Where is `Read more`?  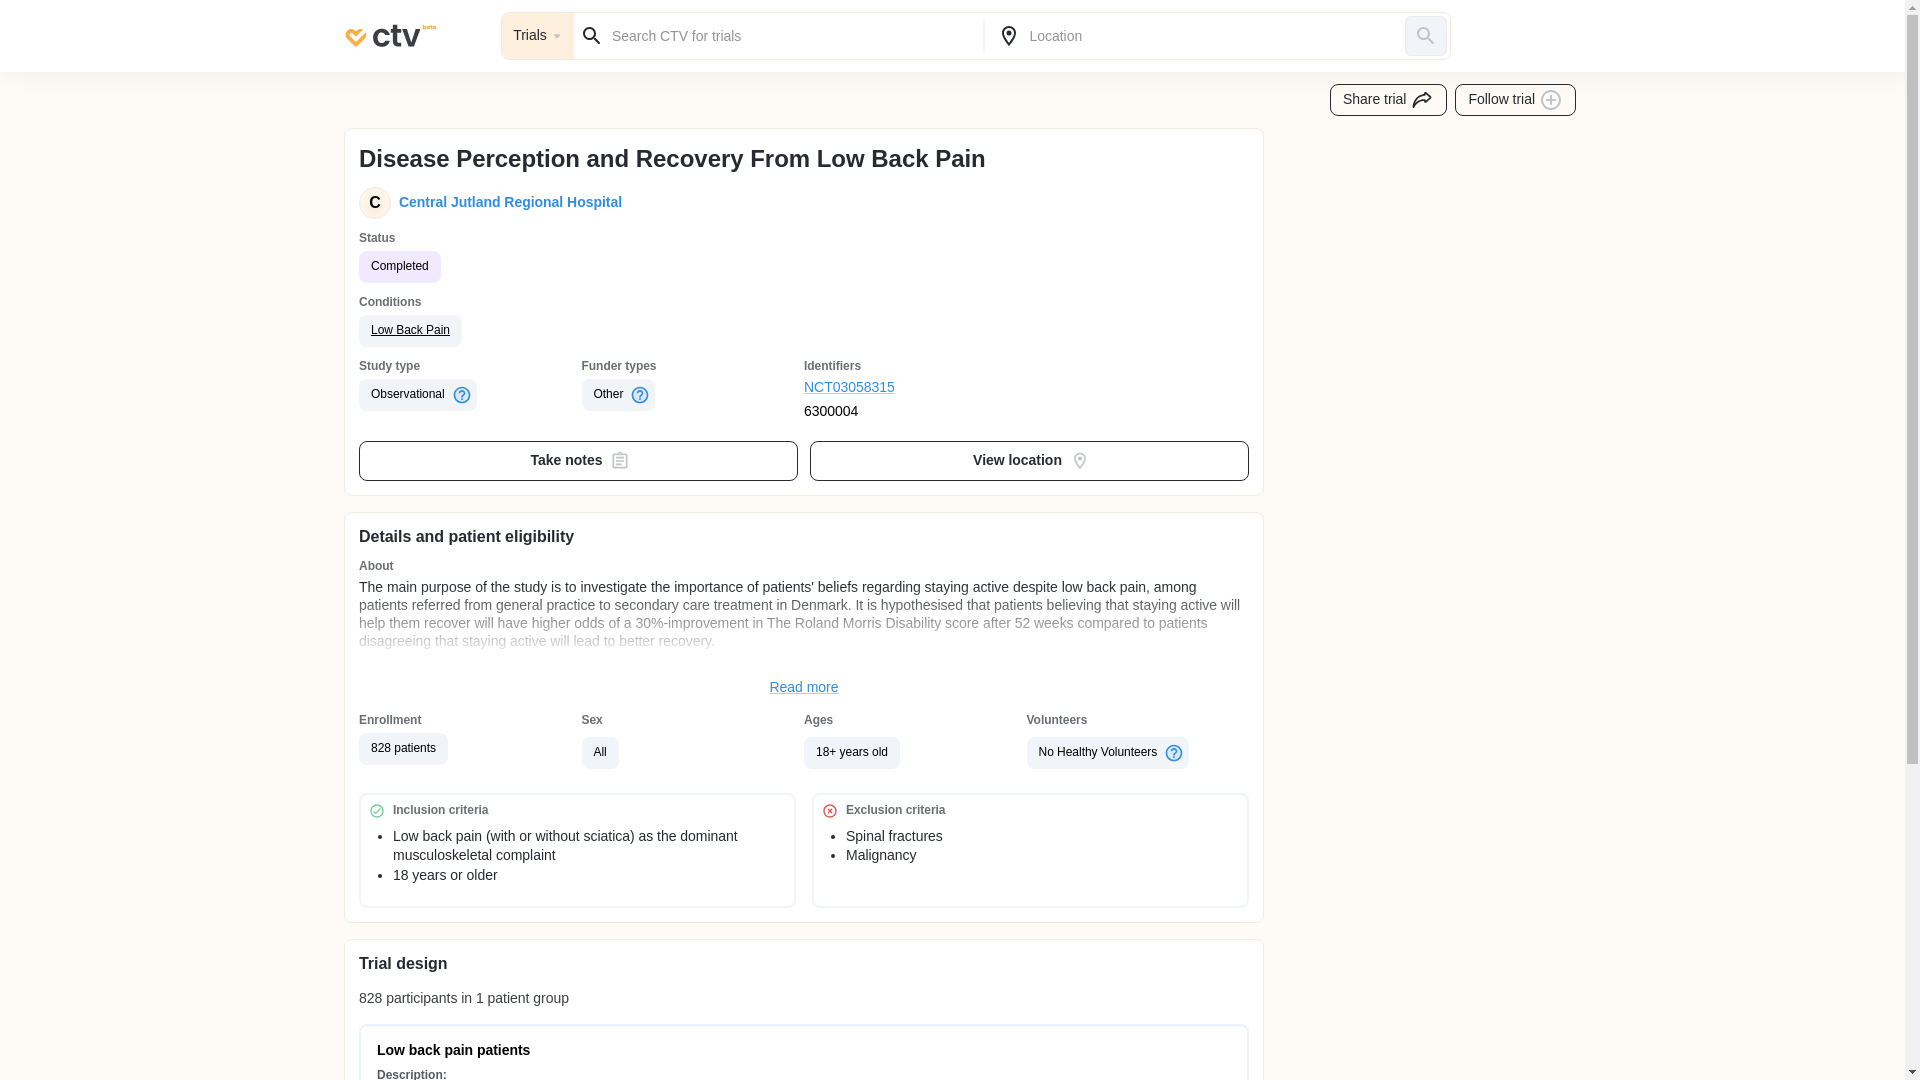 Read more is located at coordinates (804, 688).